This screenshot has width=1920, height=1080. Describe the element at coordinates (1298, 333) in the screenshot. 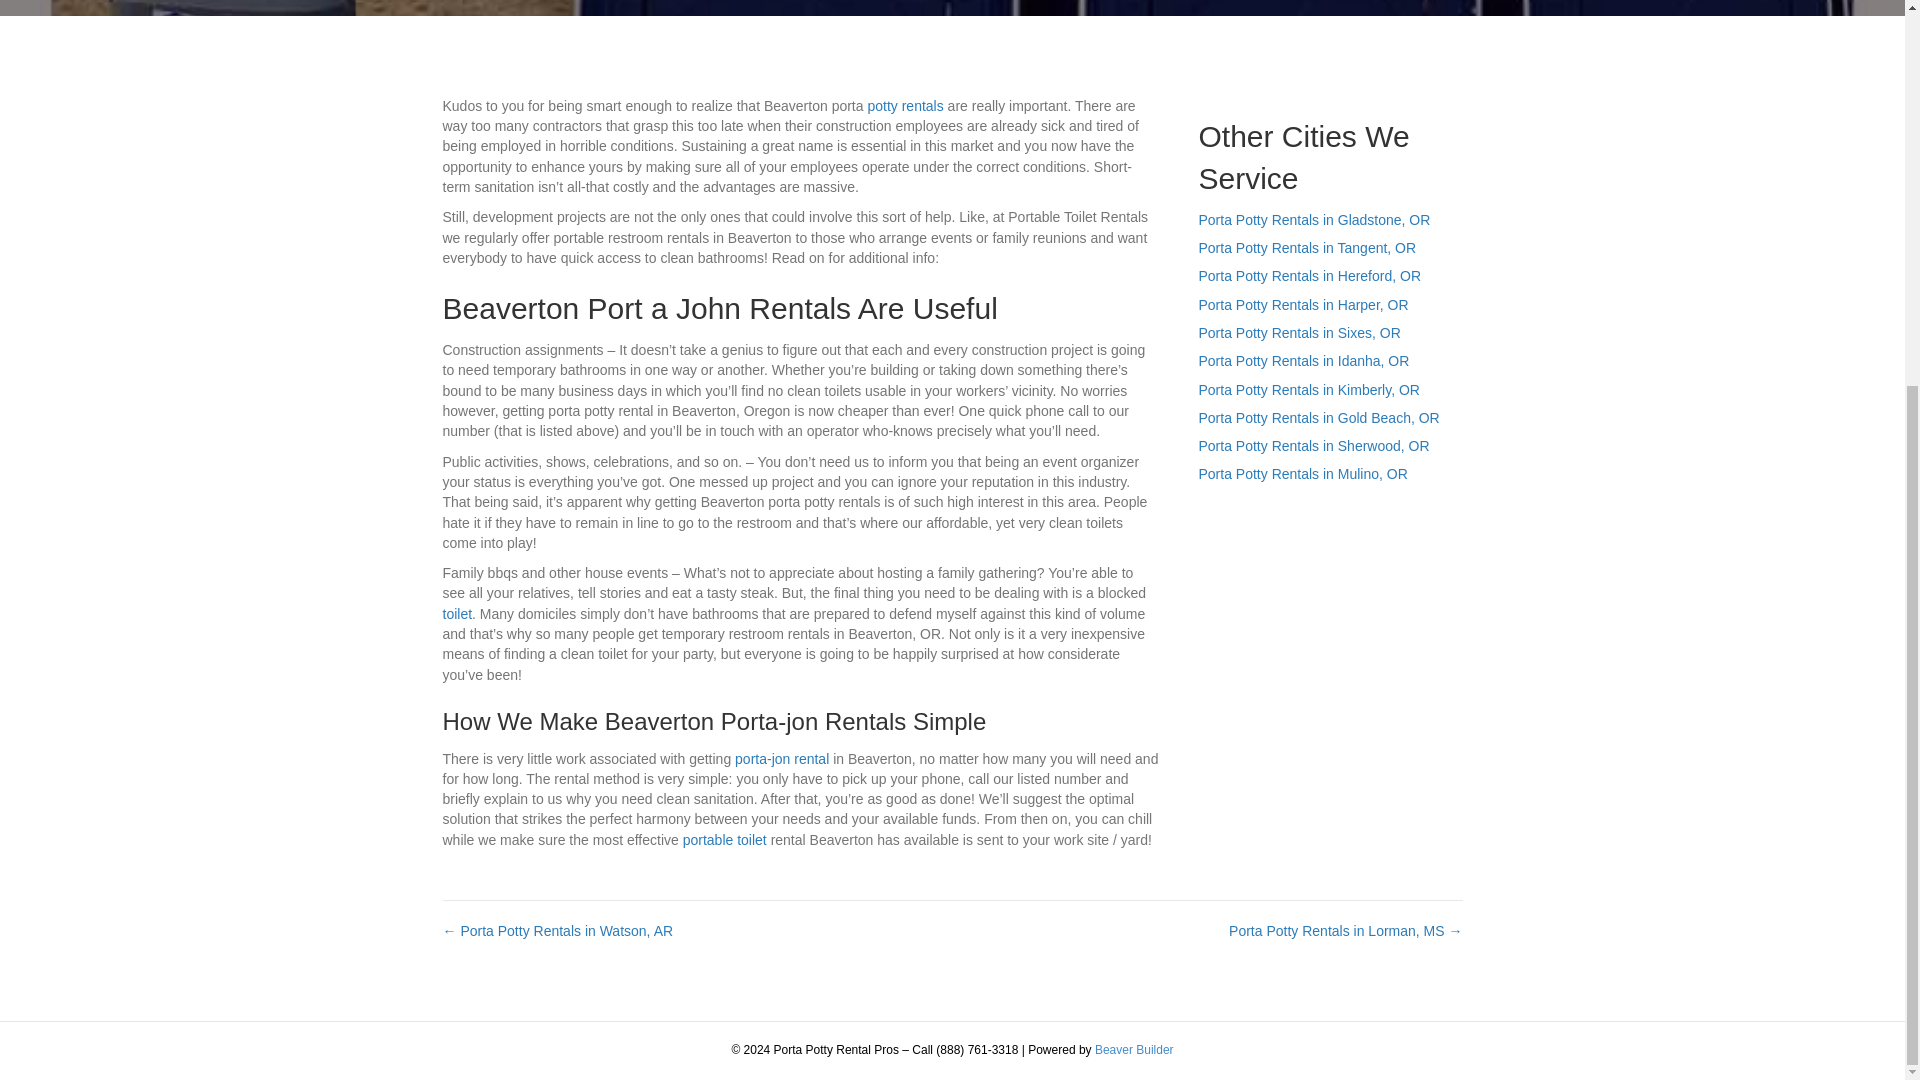

I see `Porta Potty Rentals in Sixes, OR` at that location.